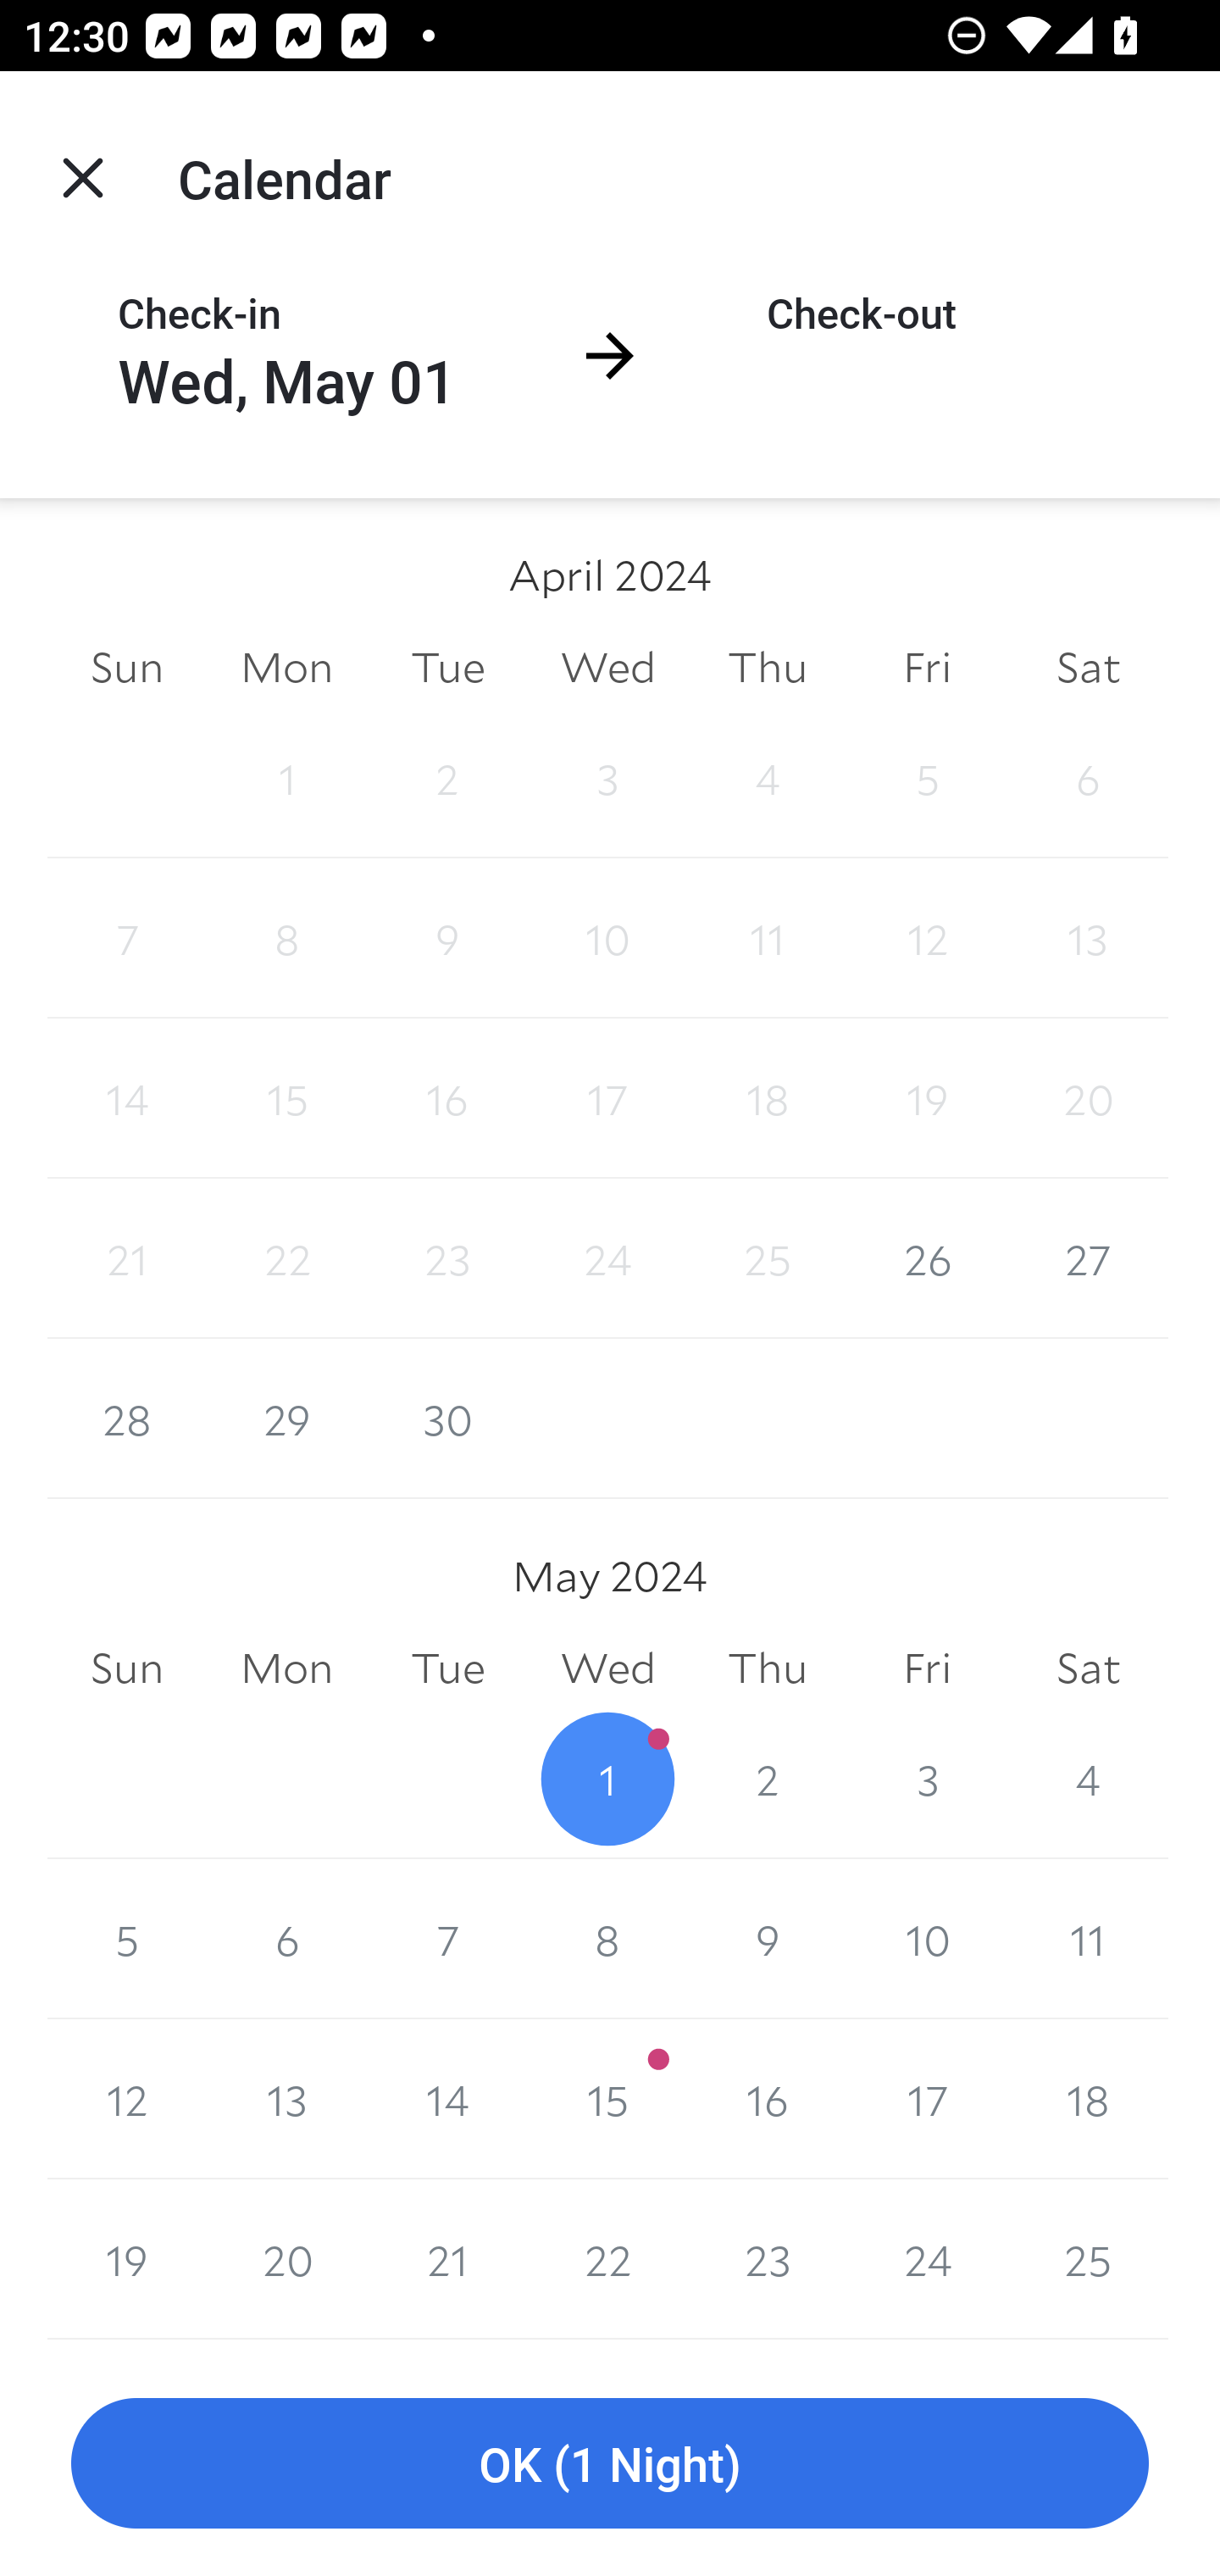 This screenshot has height=2576, width=1220. Describe the element at coordinates (286, 778) in the screenshot. I see `1 1 April 2024` at that location.